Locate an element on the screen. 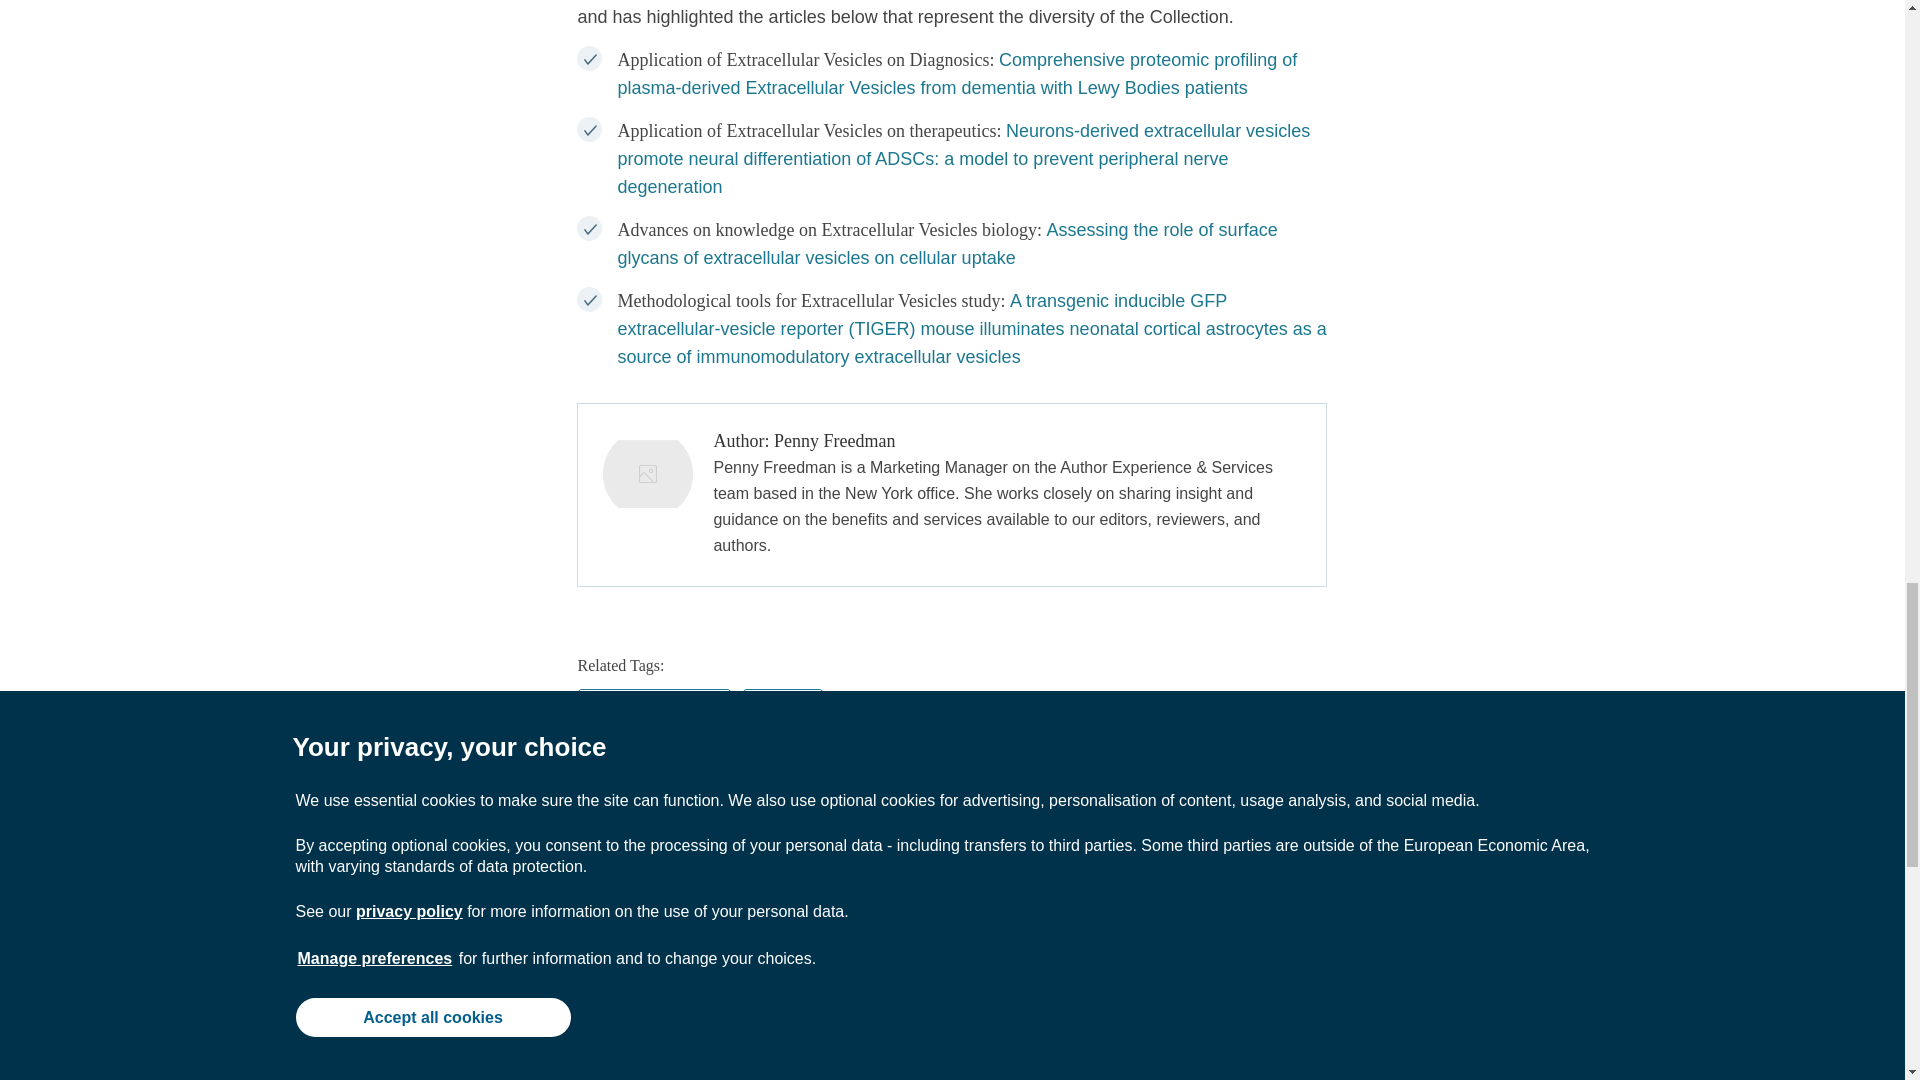 This screenshot has width=1920, height=1080. Journals is located at coordinates (452, 1036).